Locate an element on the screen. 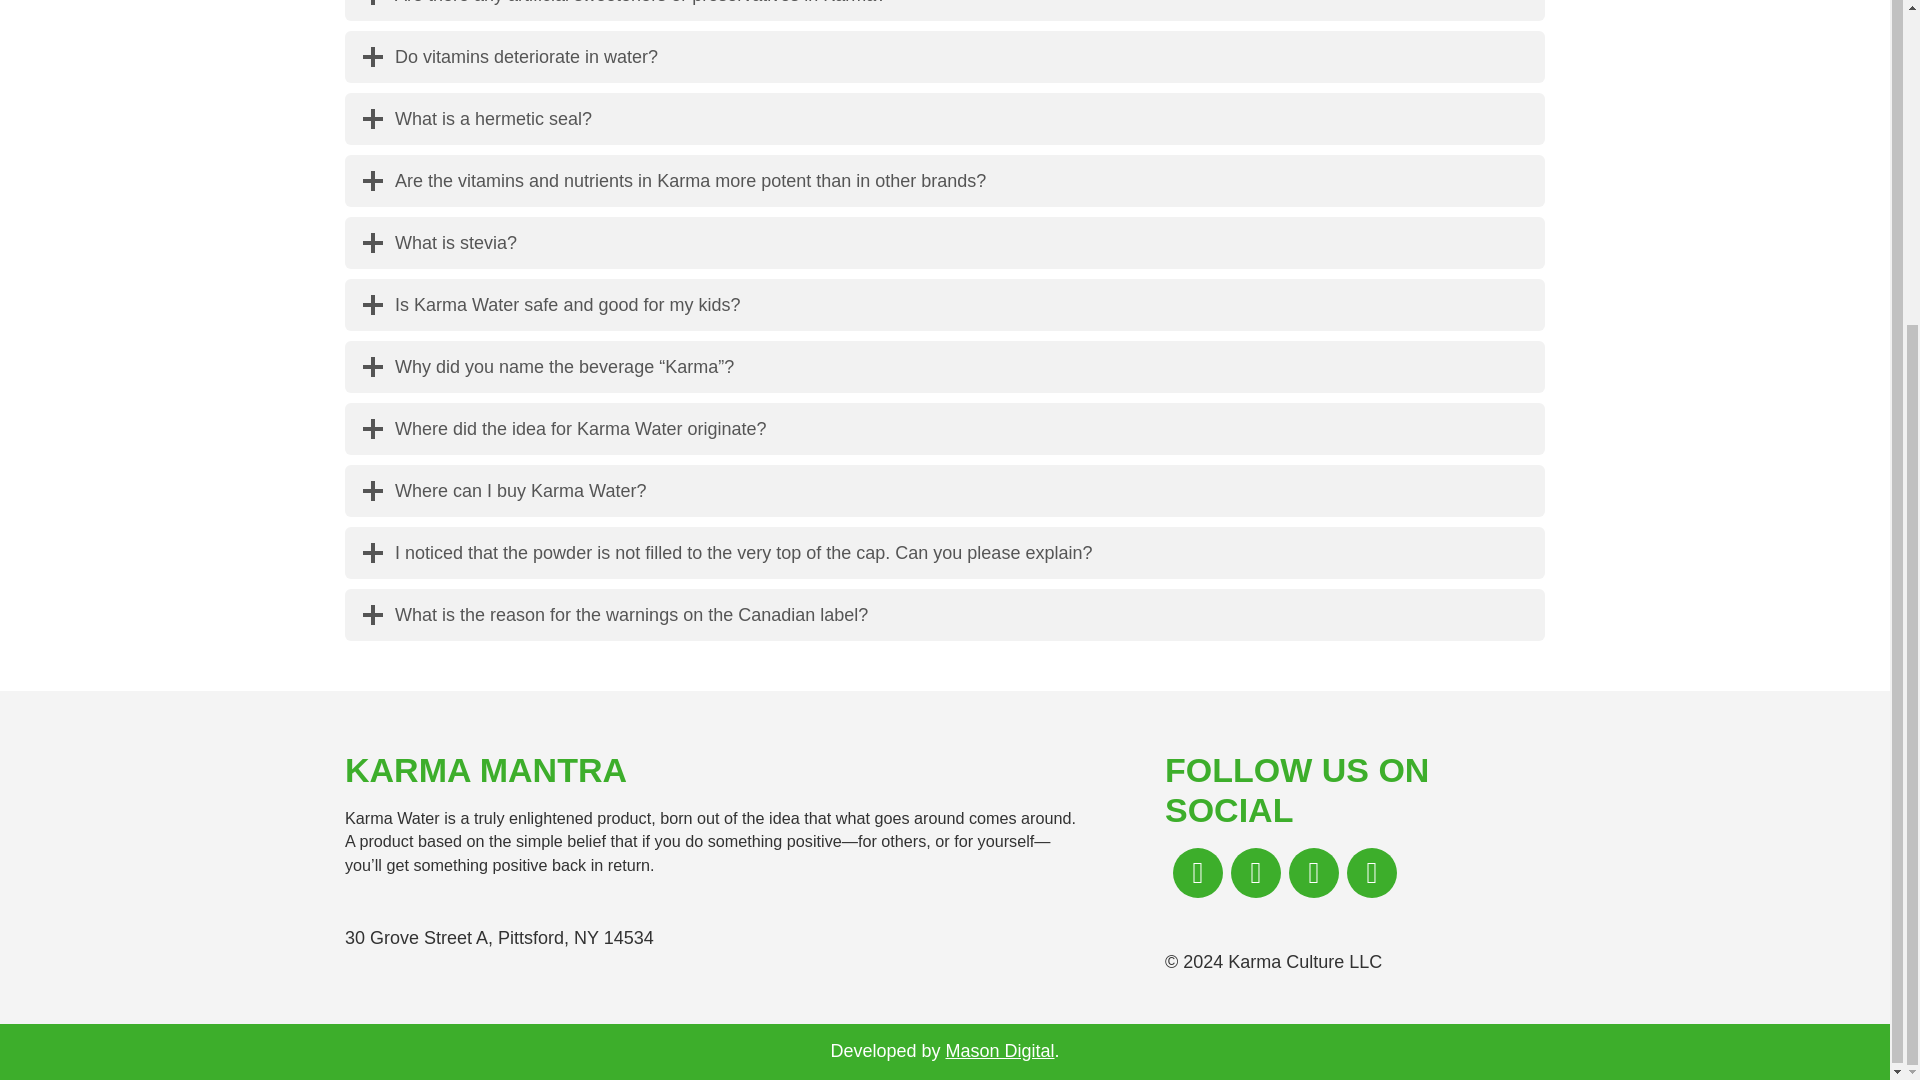  Where did the idea for Karma Water originate? is located at coordinates (945, 428).